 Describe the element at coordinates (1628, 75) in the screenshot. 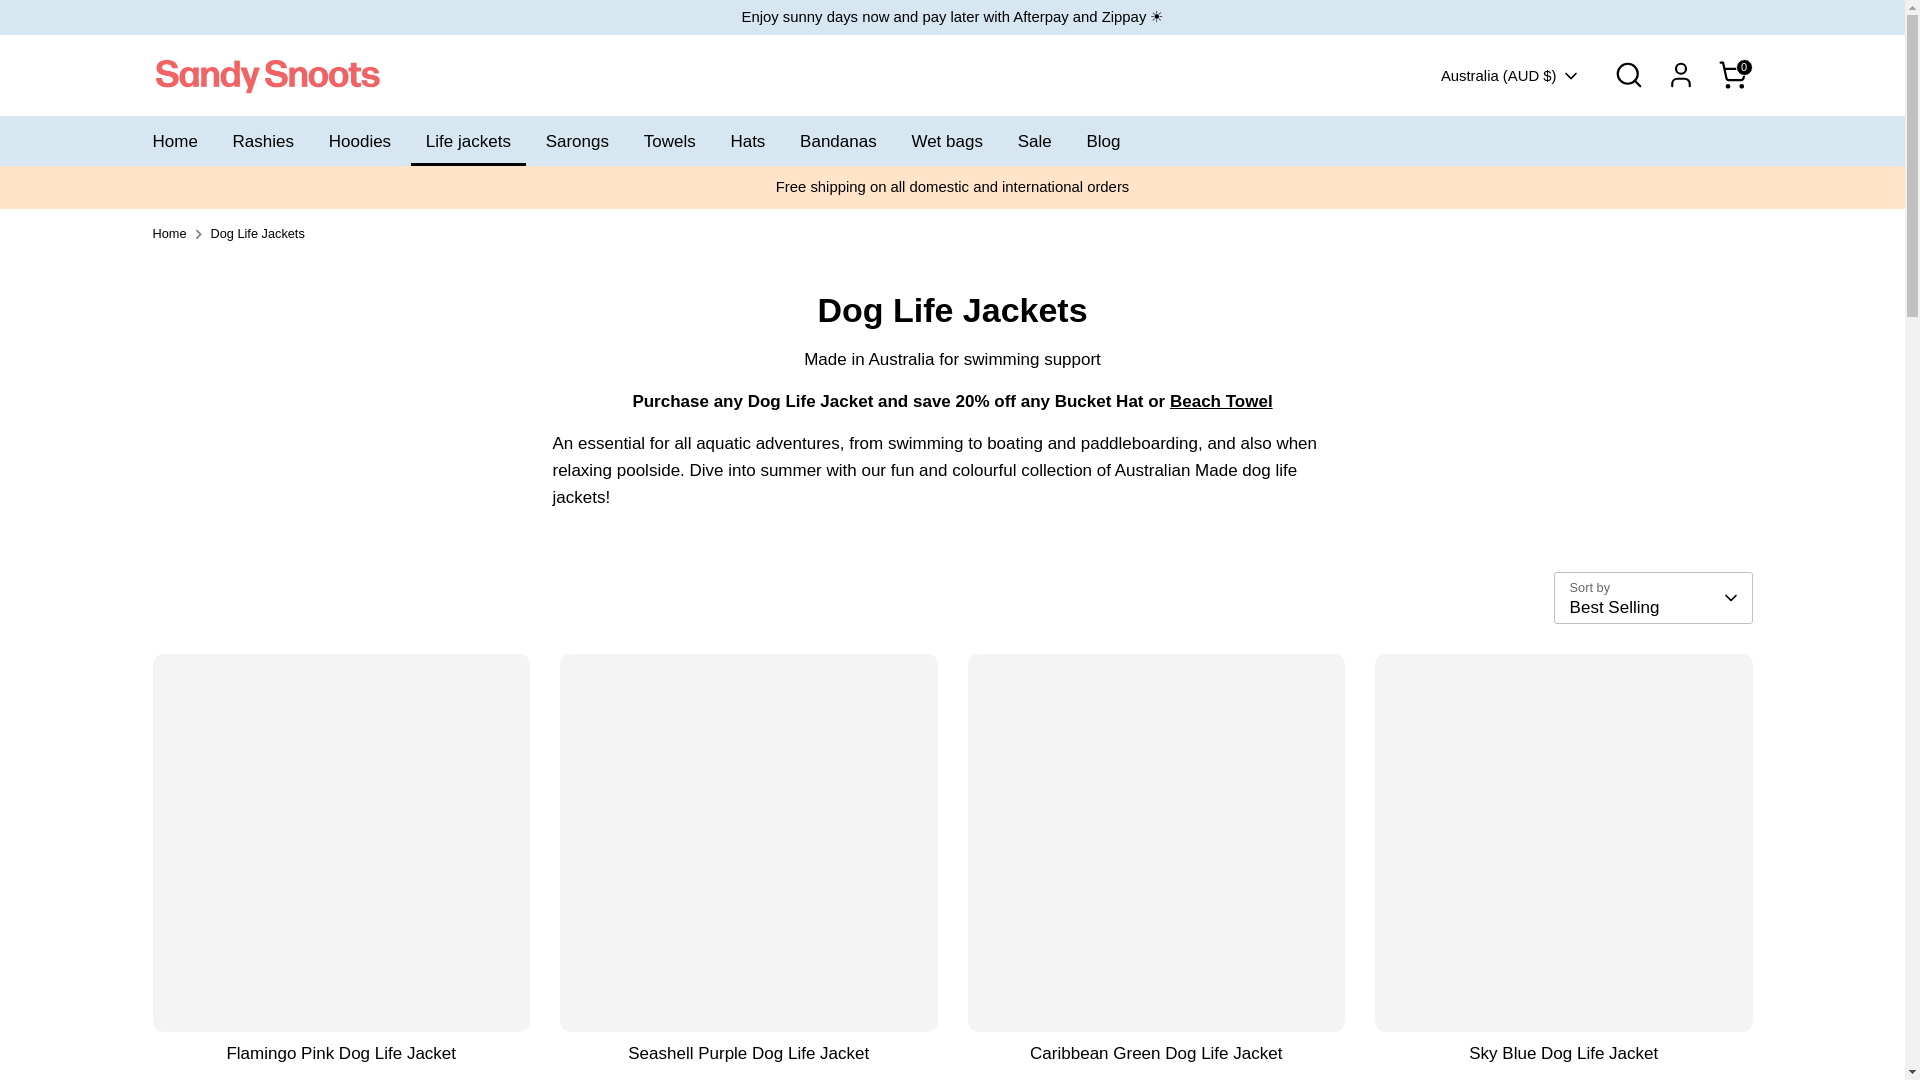

I see `Search` at that location.